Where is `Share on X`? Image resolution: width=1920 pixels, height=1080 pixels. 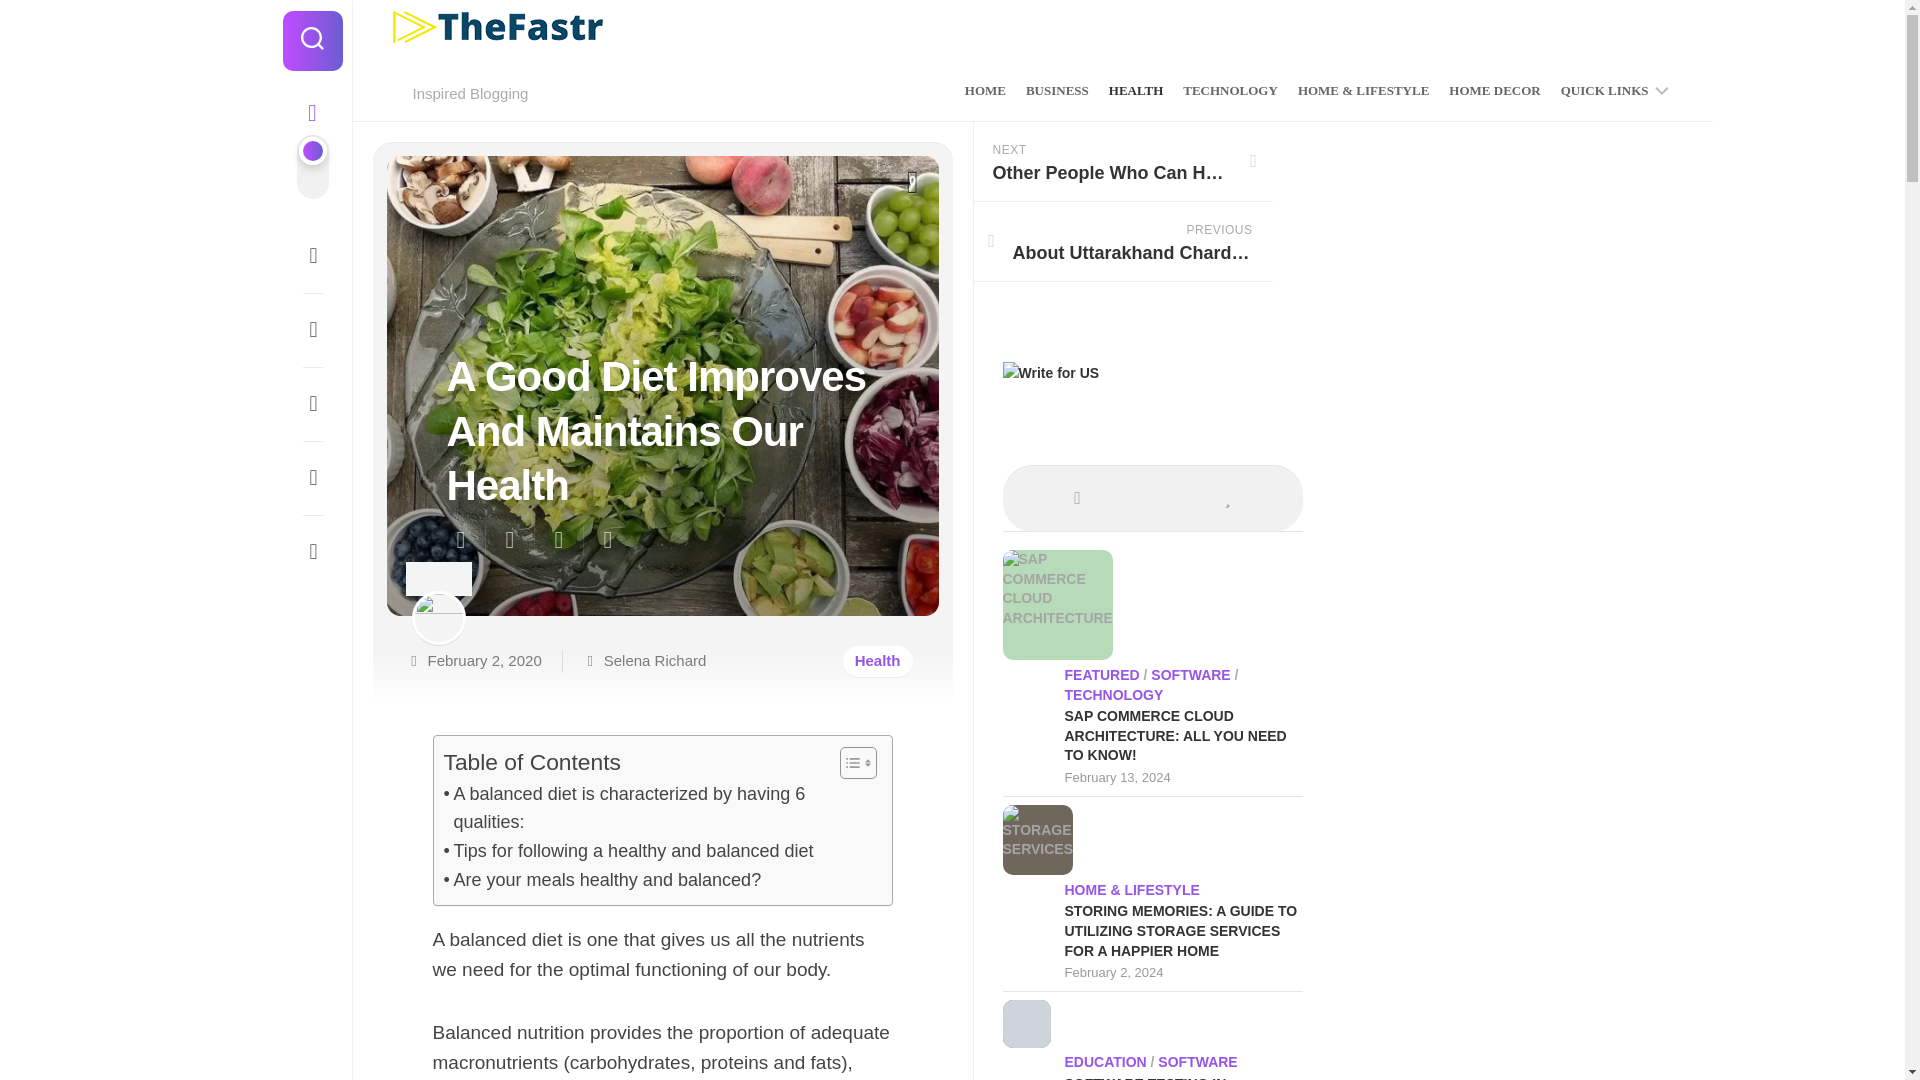
Share on X is located at coordinates (464, 540).